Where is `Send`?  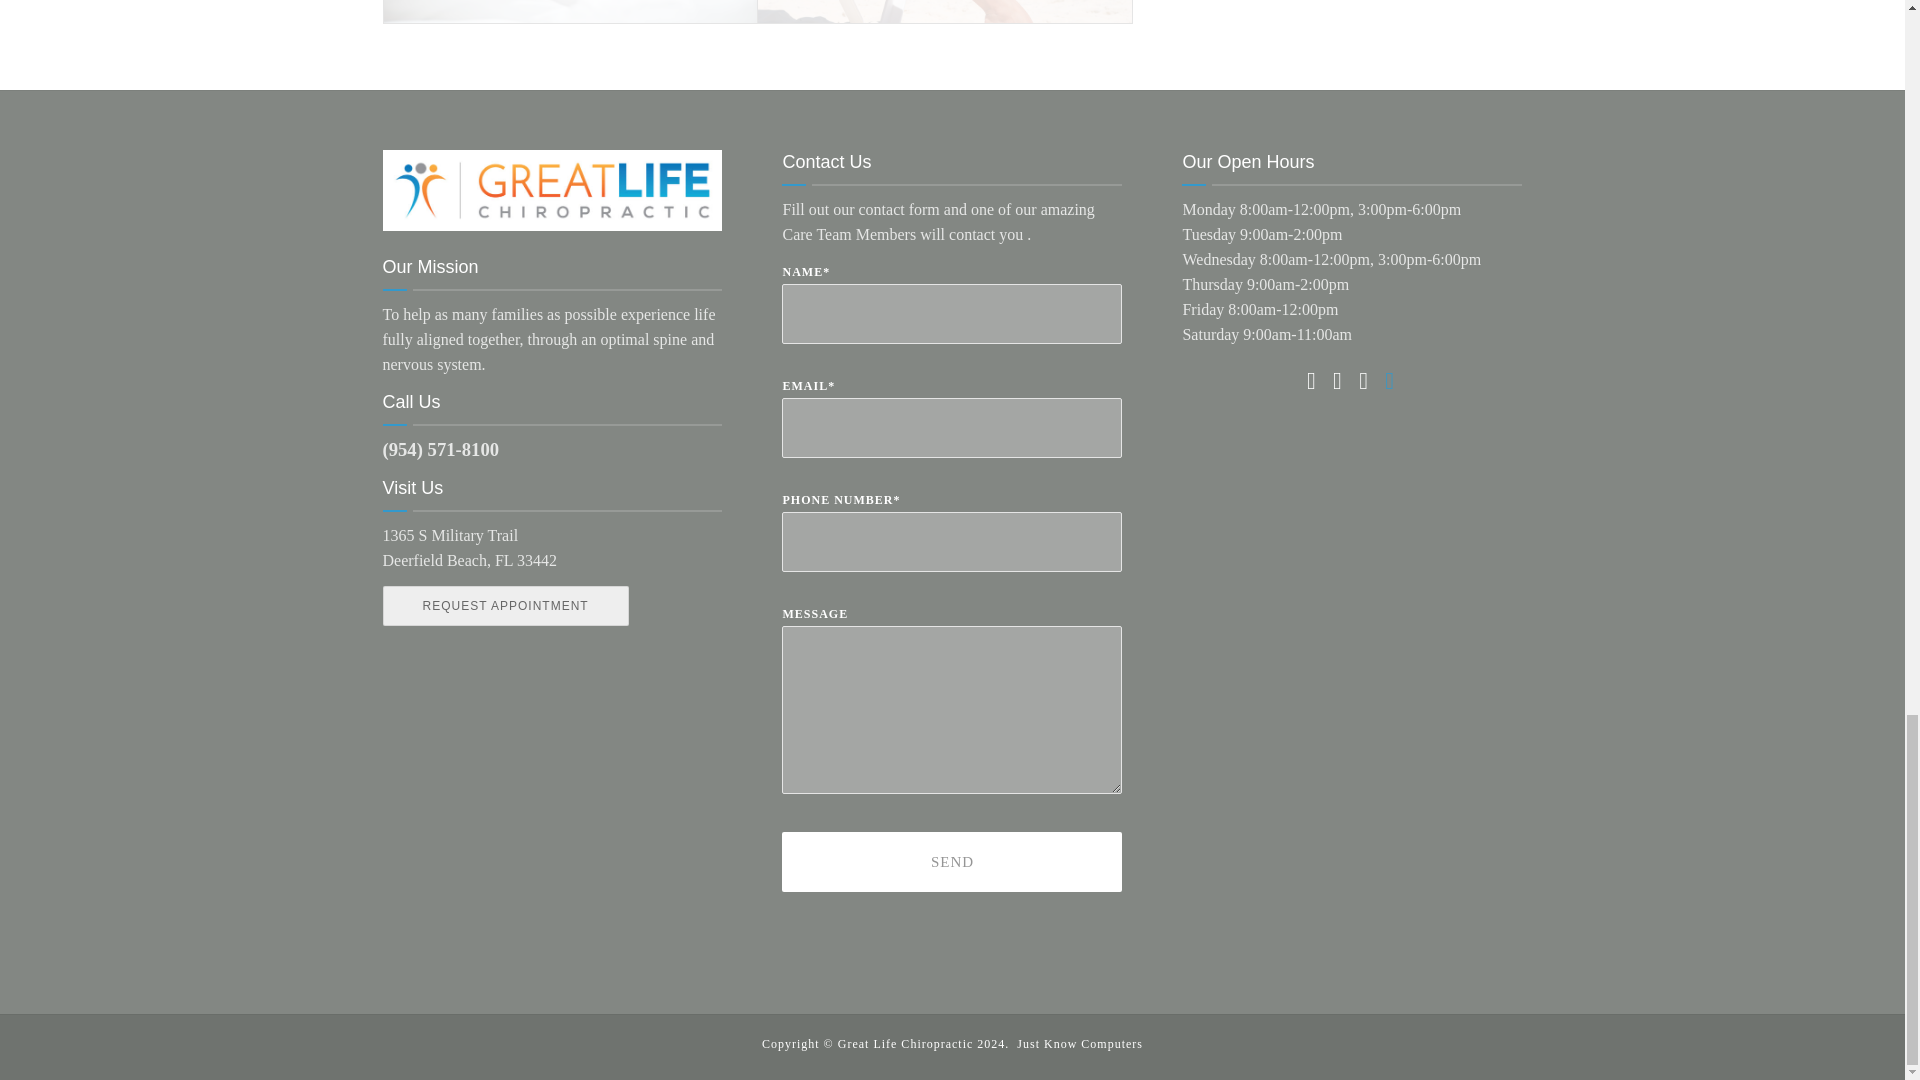 Send is located at coordinates (951, 862).